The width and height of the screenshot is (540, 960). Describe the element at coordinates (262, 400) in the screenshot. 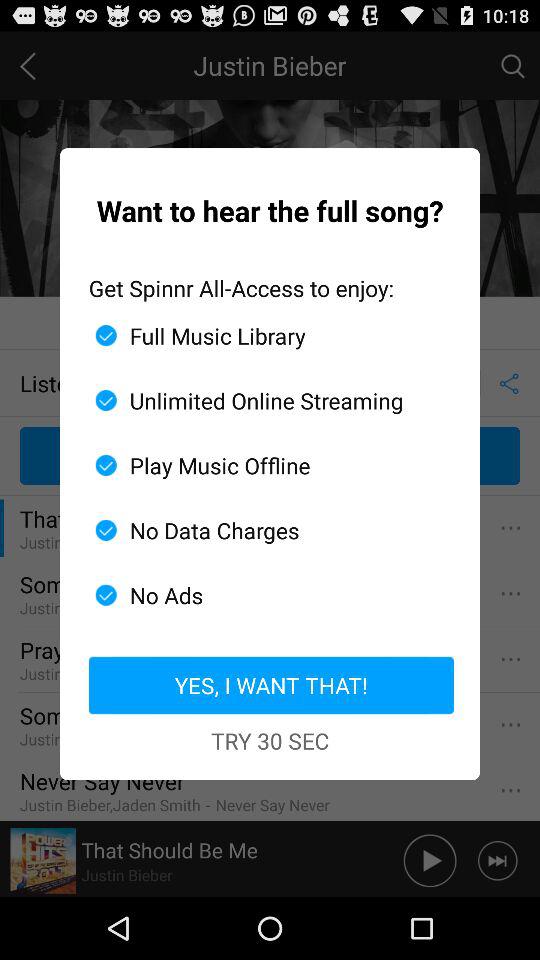

I see `turn off icon above play music offline icon` at that location.